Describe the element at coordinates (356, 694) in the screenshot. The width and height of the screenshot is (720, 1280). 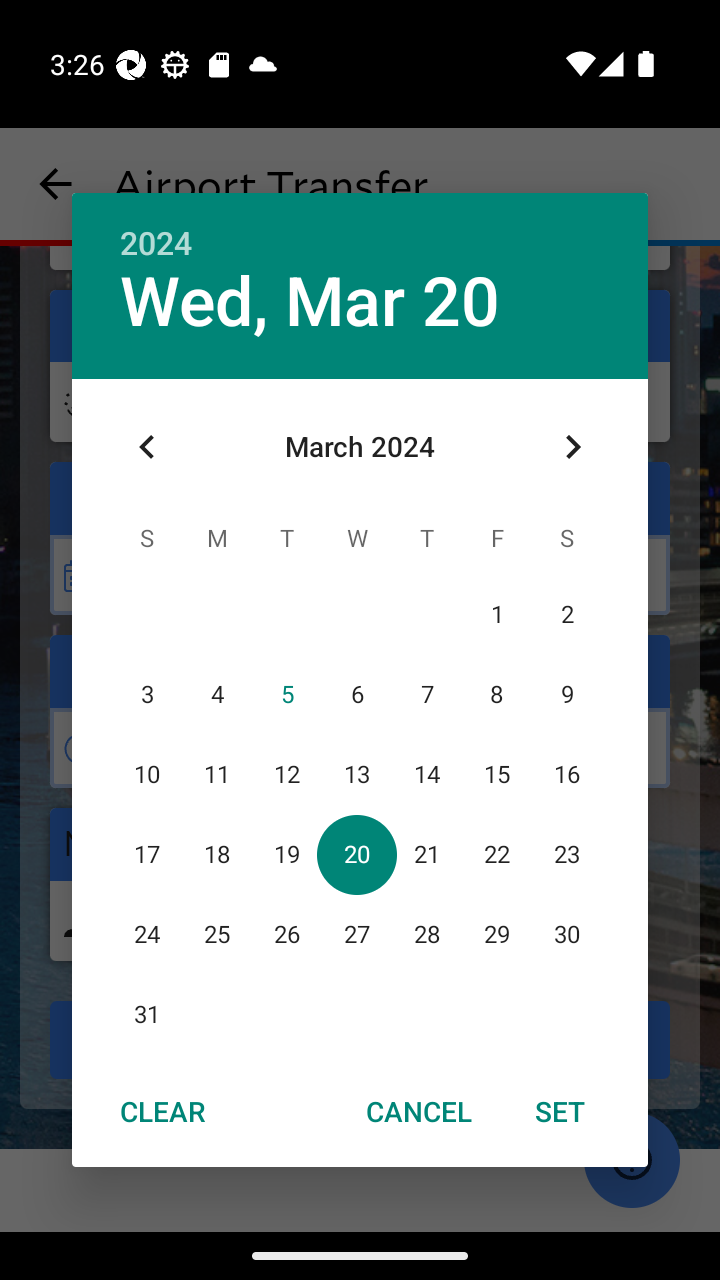
I see `6 06 March 2024` at that location.